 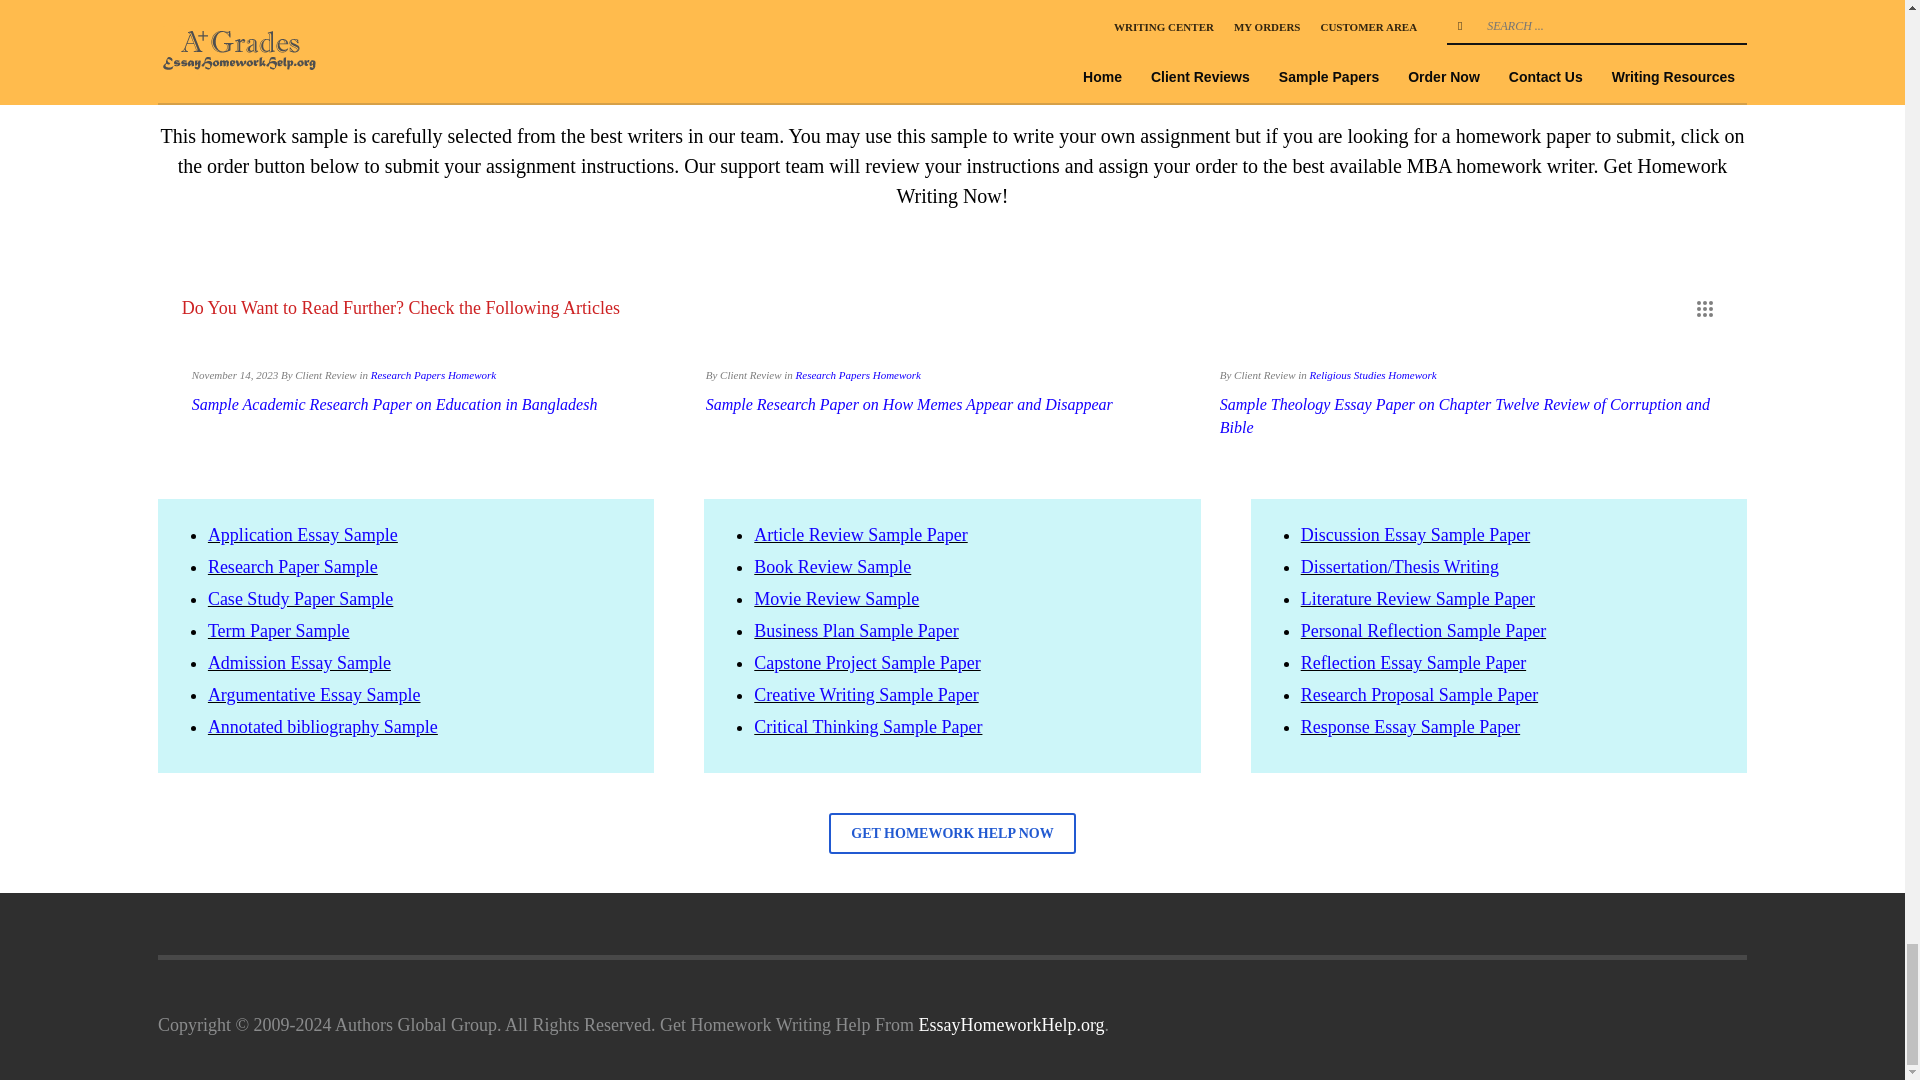 What do you see at coordinates (278, 631) in the screenshot?
I see `Term Paper Sample` at bounding box center [278, 631].